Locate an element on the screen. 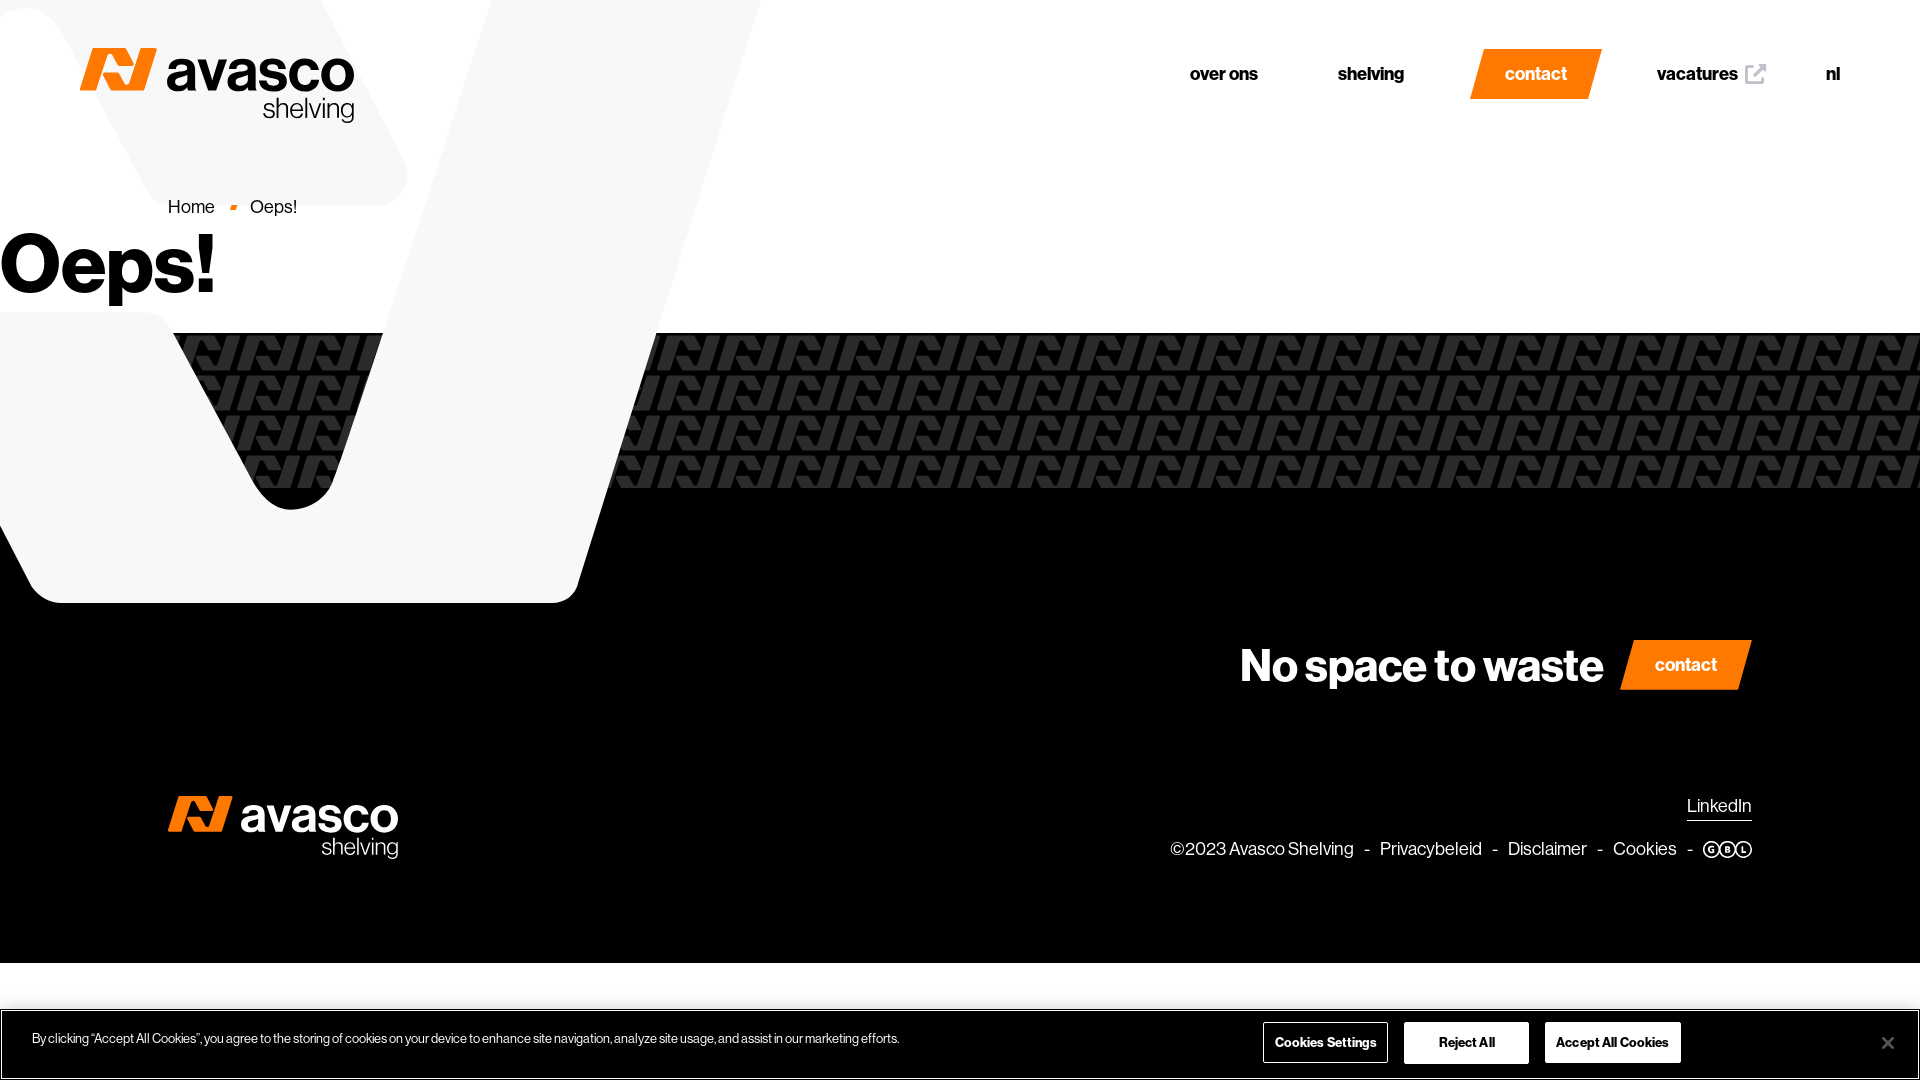 Image resolution: width=1920 pixels, height=1080 pixels. contact is located at coordinates (1536, 74).